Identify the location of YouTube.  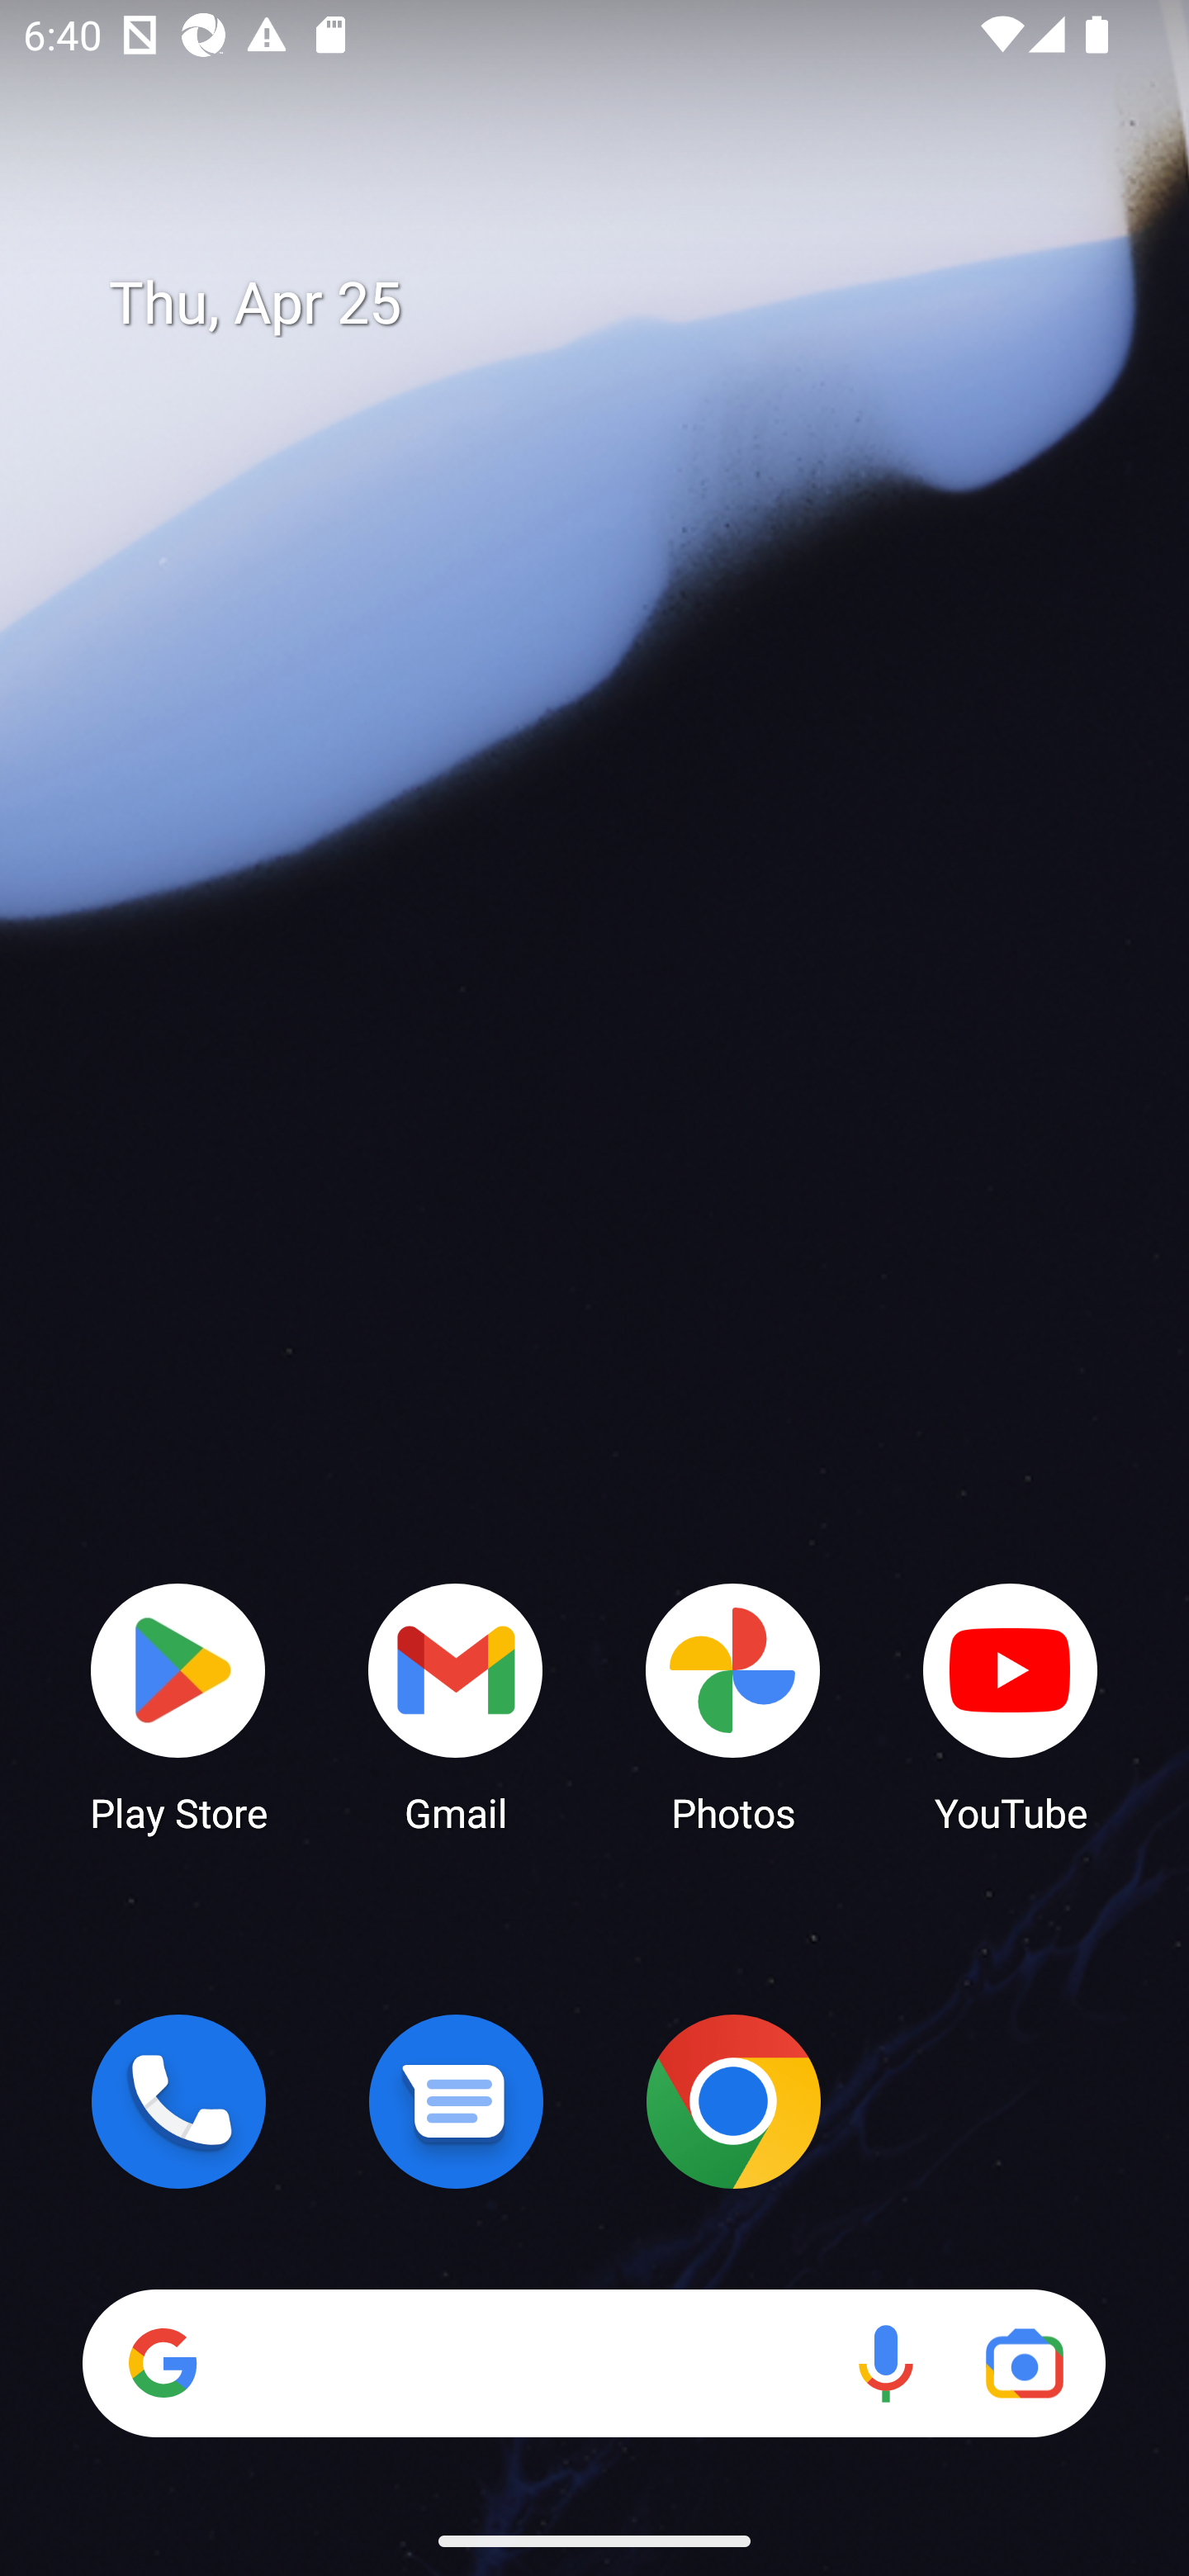
(1011, 1706).